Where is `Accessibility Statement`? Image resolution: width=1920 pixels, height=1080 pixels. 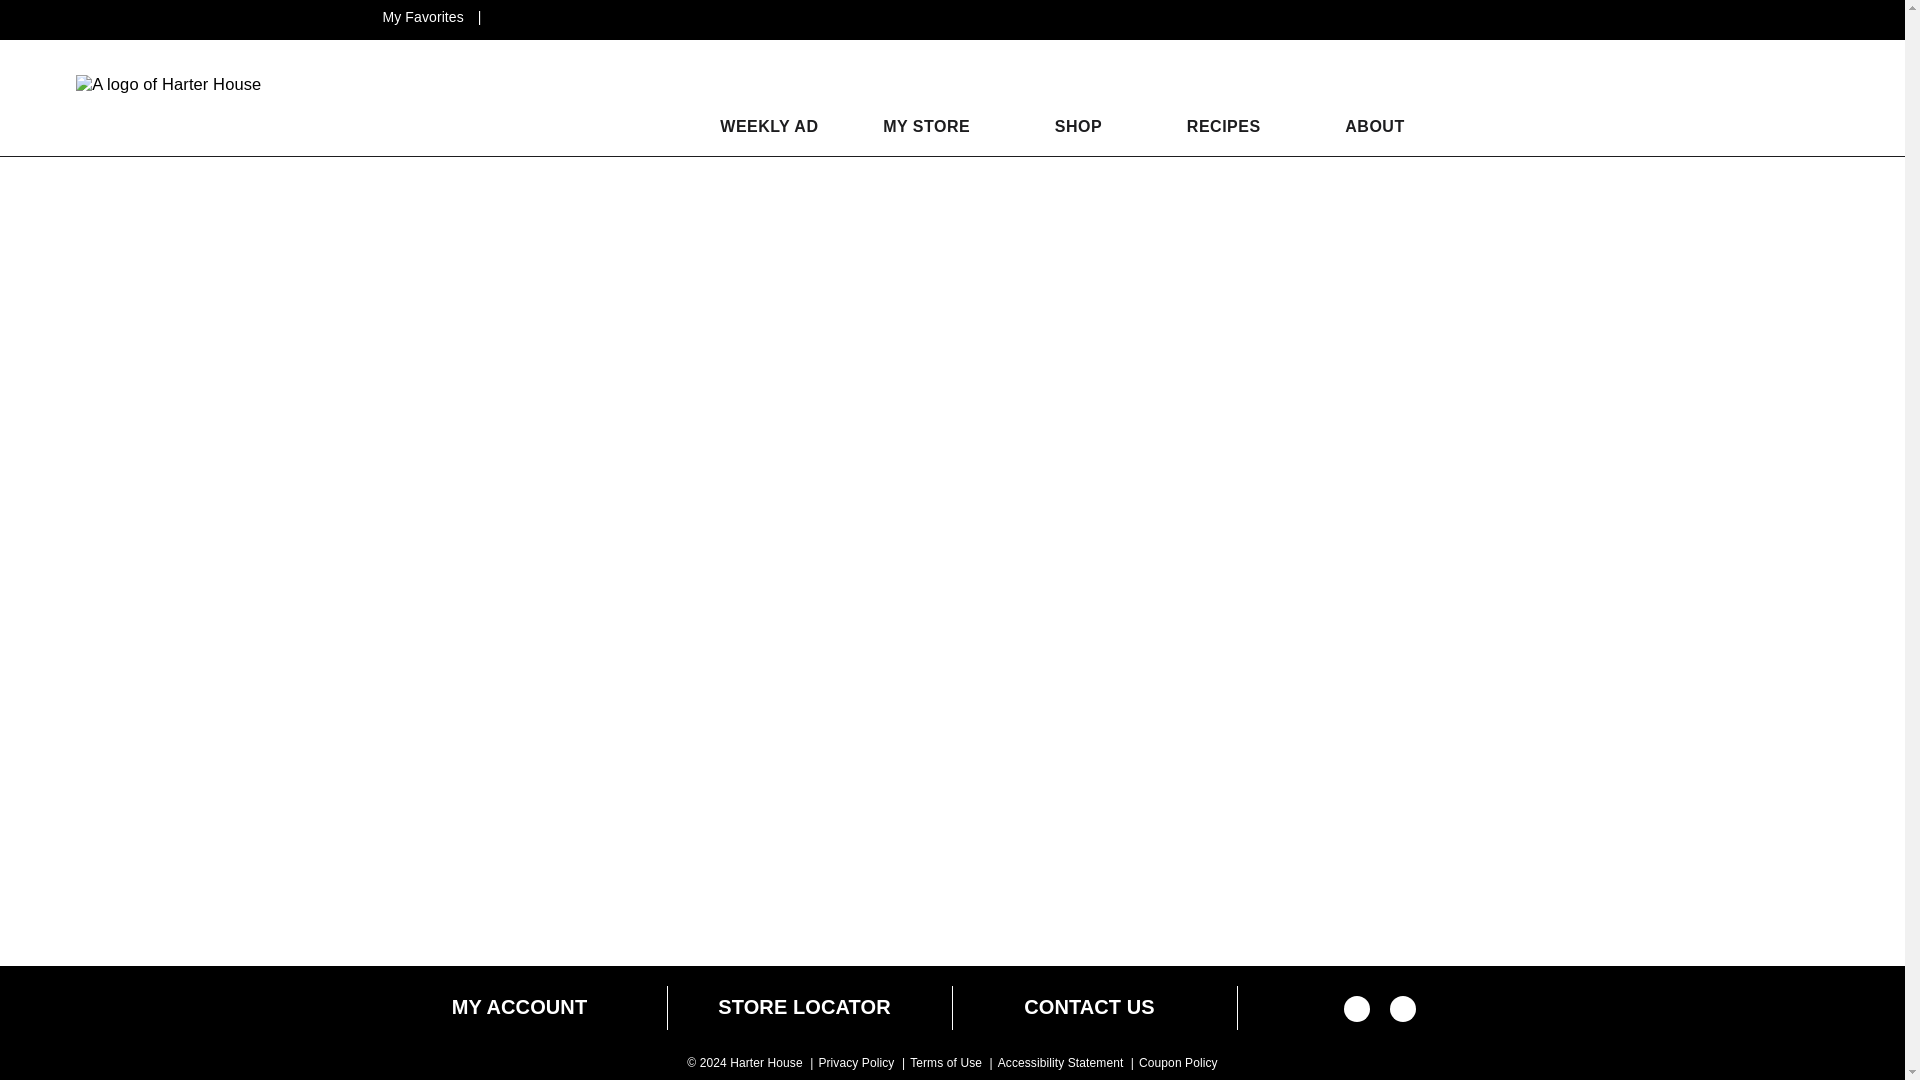 Accessibility Statement is located at coordinates (1060, 1063).